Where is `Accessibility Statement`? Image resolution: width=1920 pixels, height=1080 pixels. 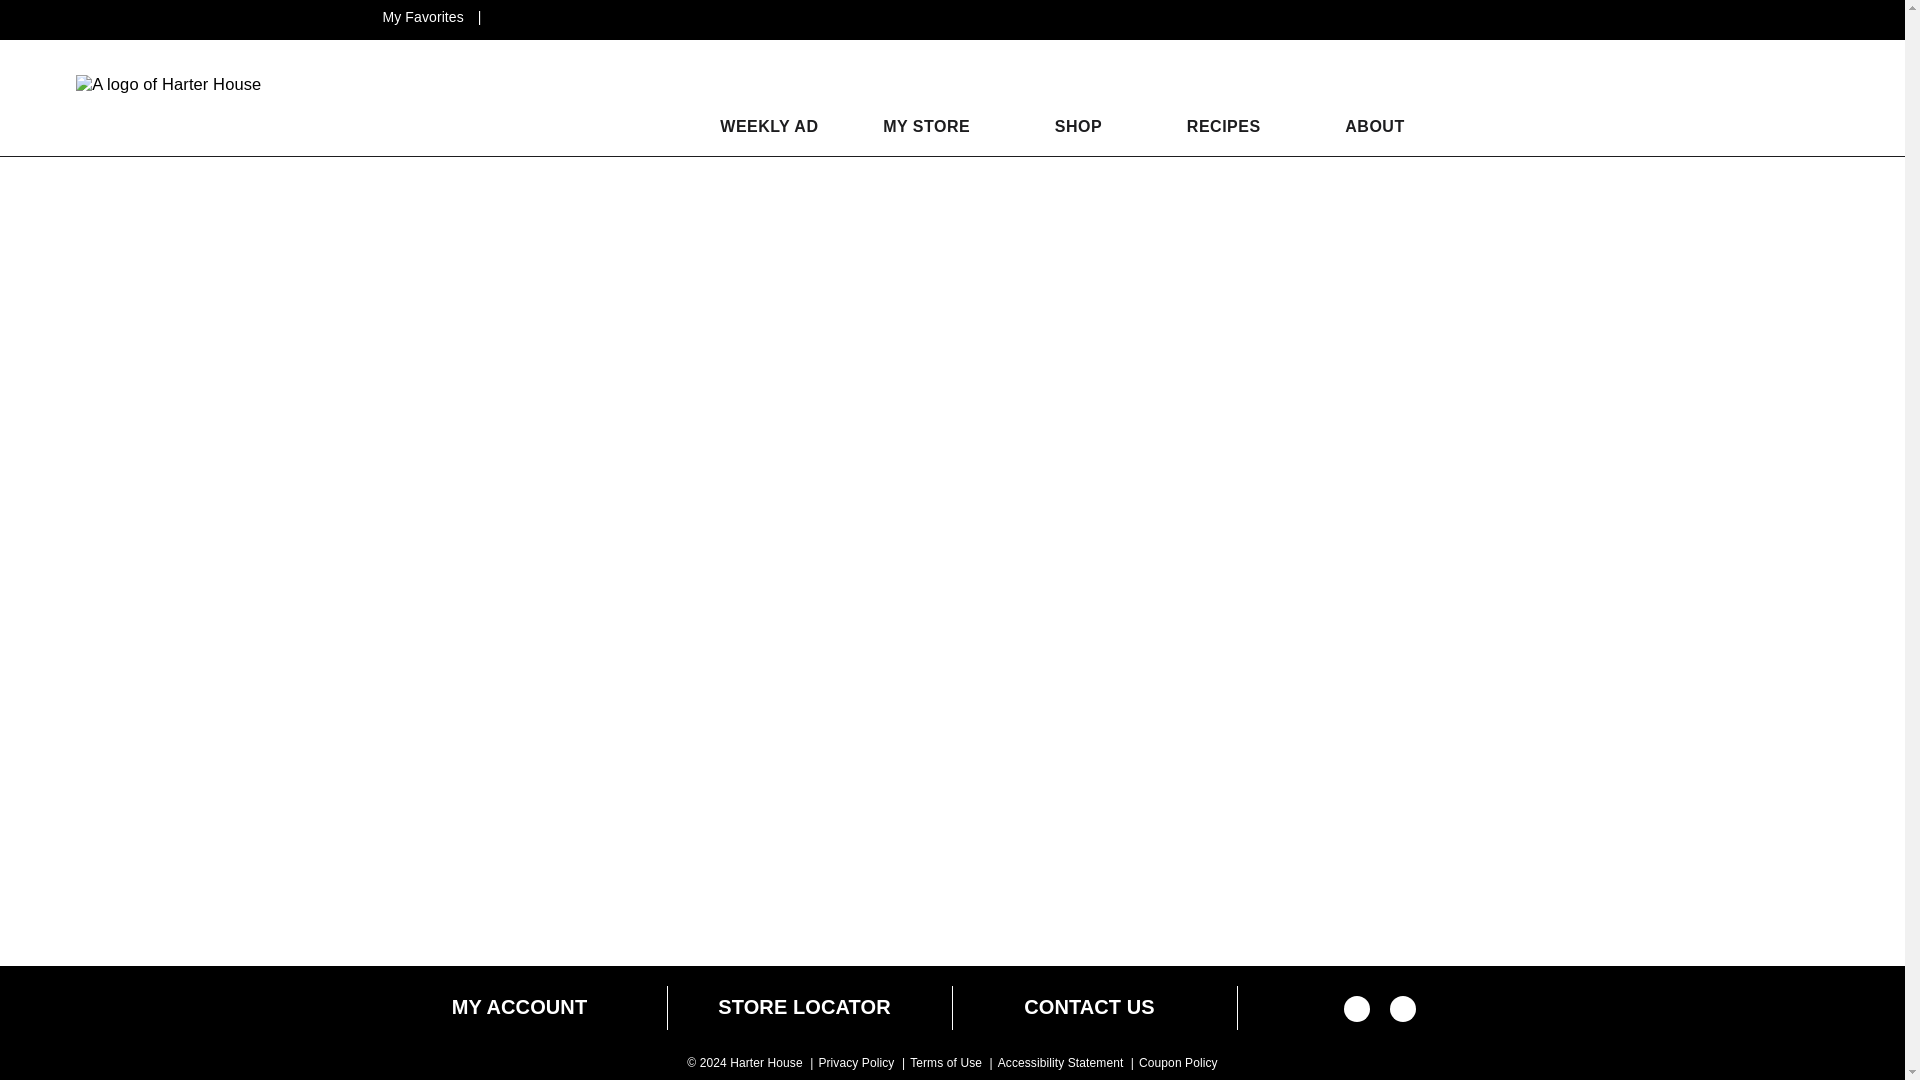 Accessibility Statement is located at coordinates (1060, 1063).